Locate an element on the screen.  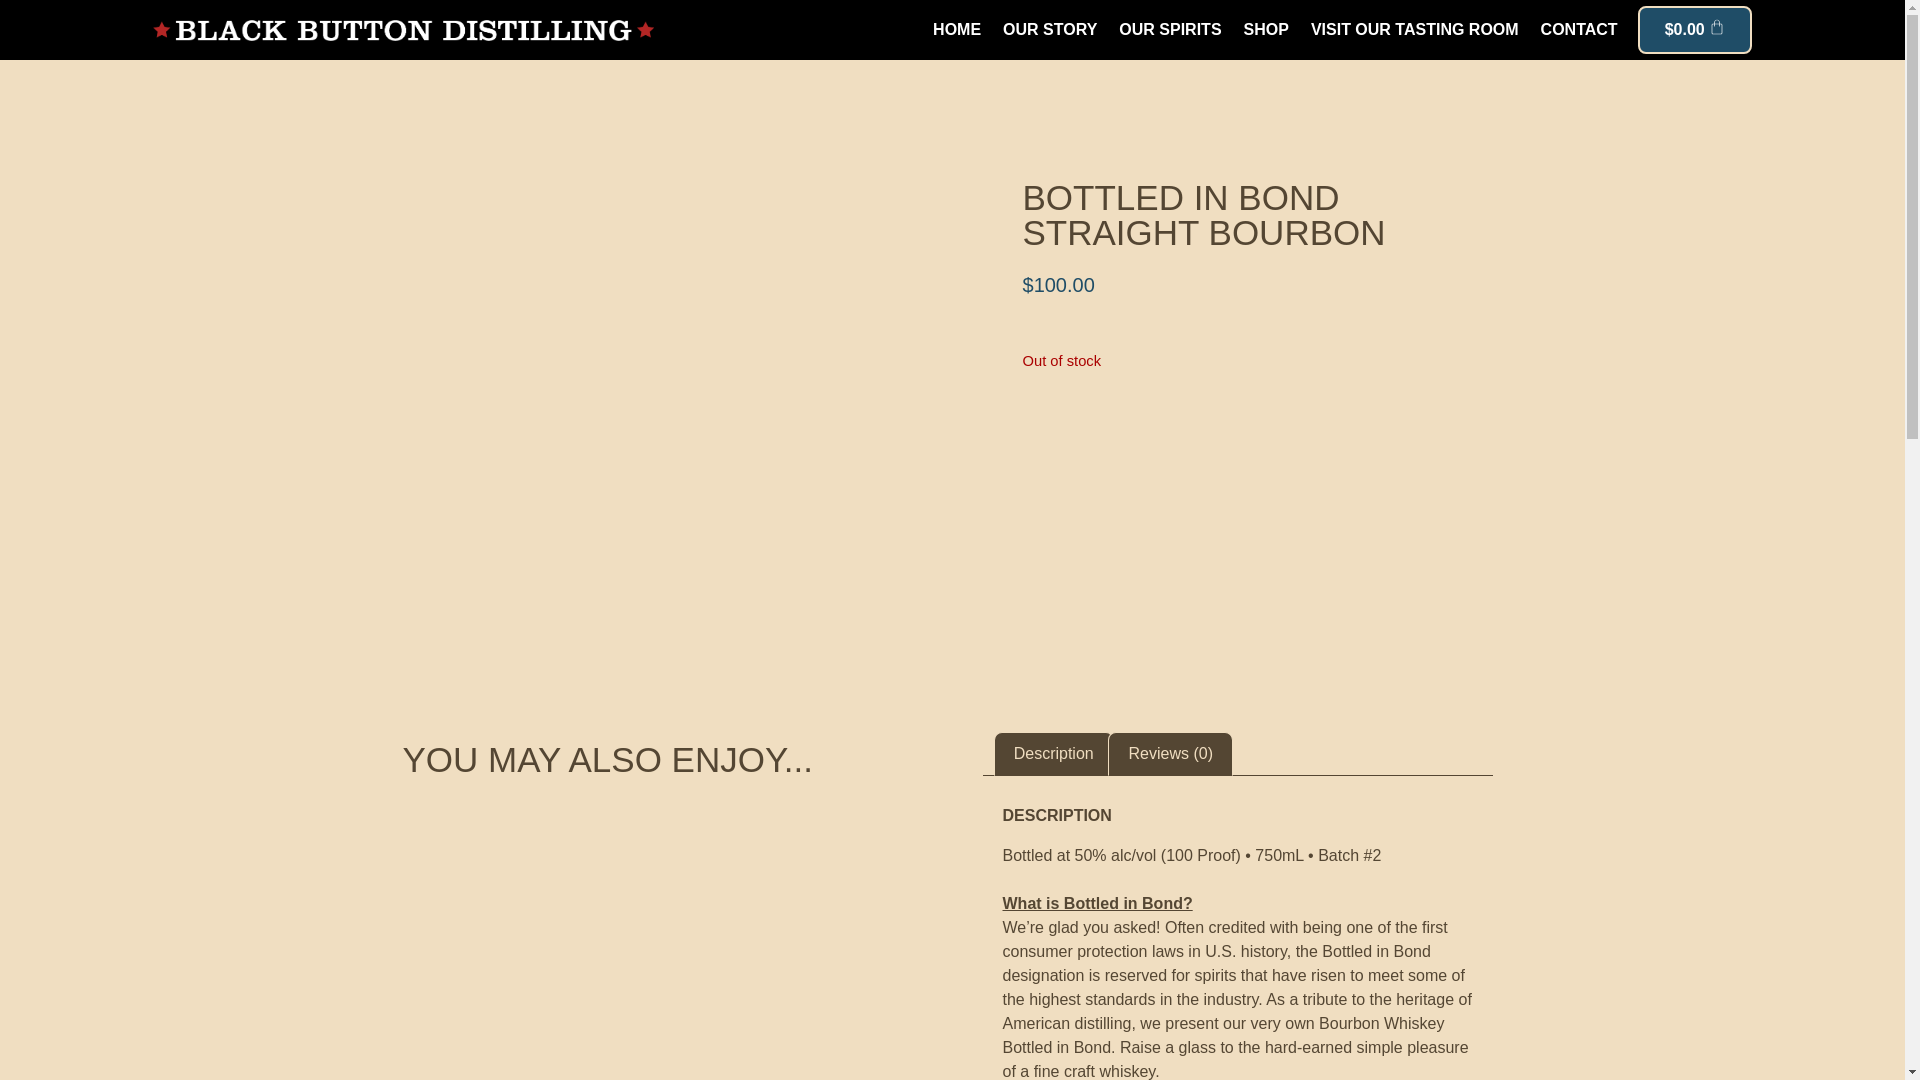
SHOP is located at coordinates (1266, 30).